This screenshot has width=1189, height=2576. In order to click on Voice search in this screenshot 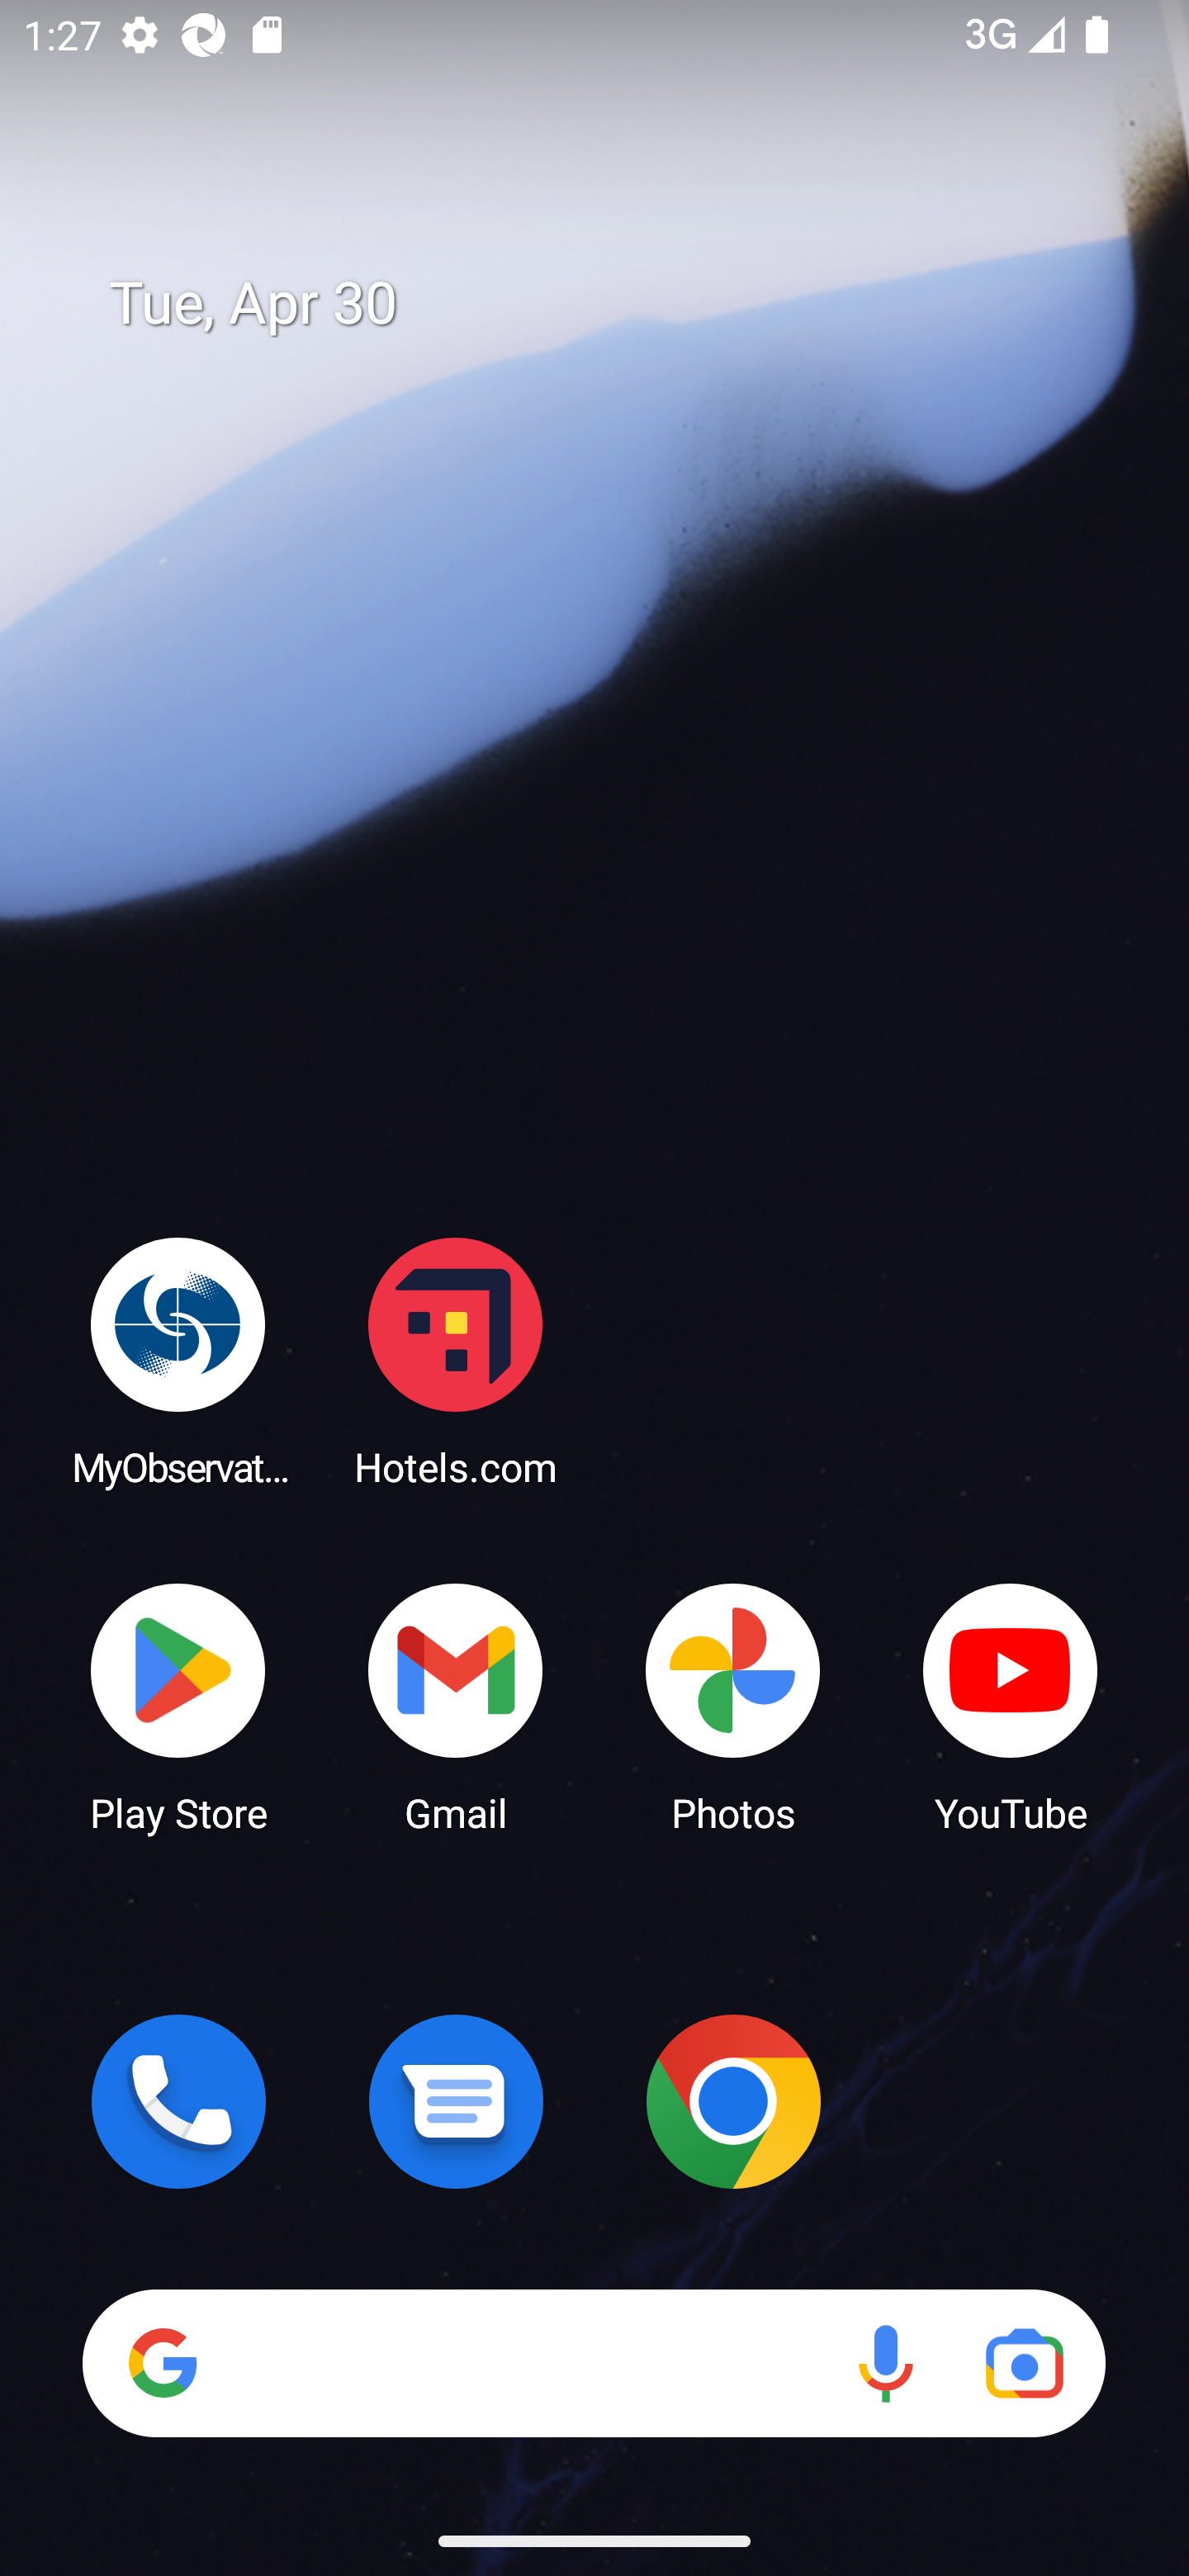, I will do `click(885, 2363)`.